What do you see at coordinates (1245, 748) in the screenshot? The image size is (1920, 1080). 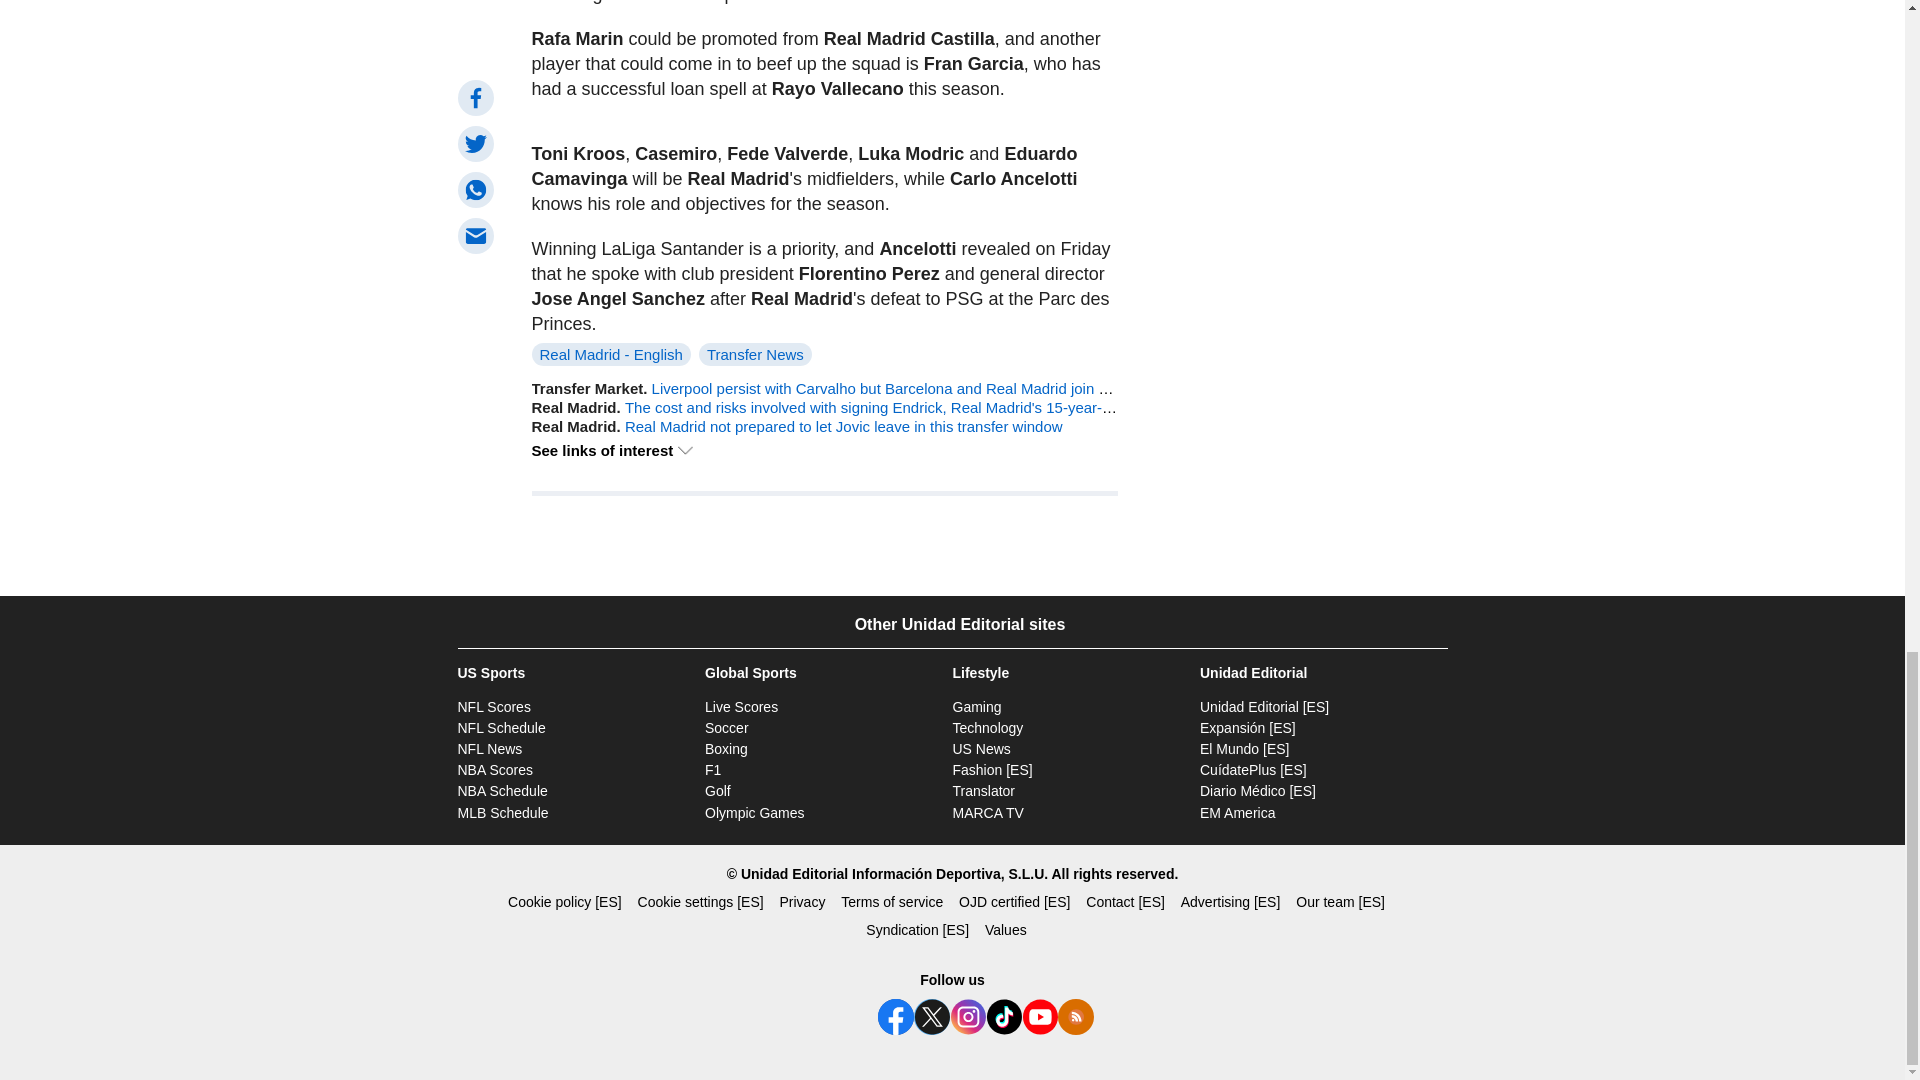 I see `Open in new window` at bounding box center [1245, 748].